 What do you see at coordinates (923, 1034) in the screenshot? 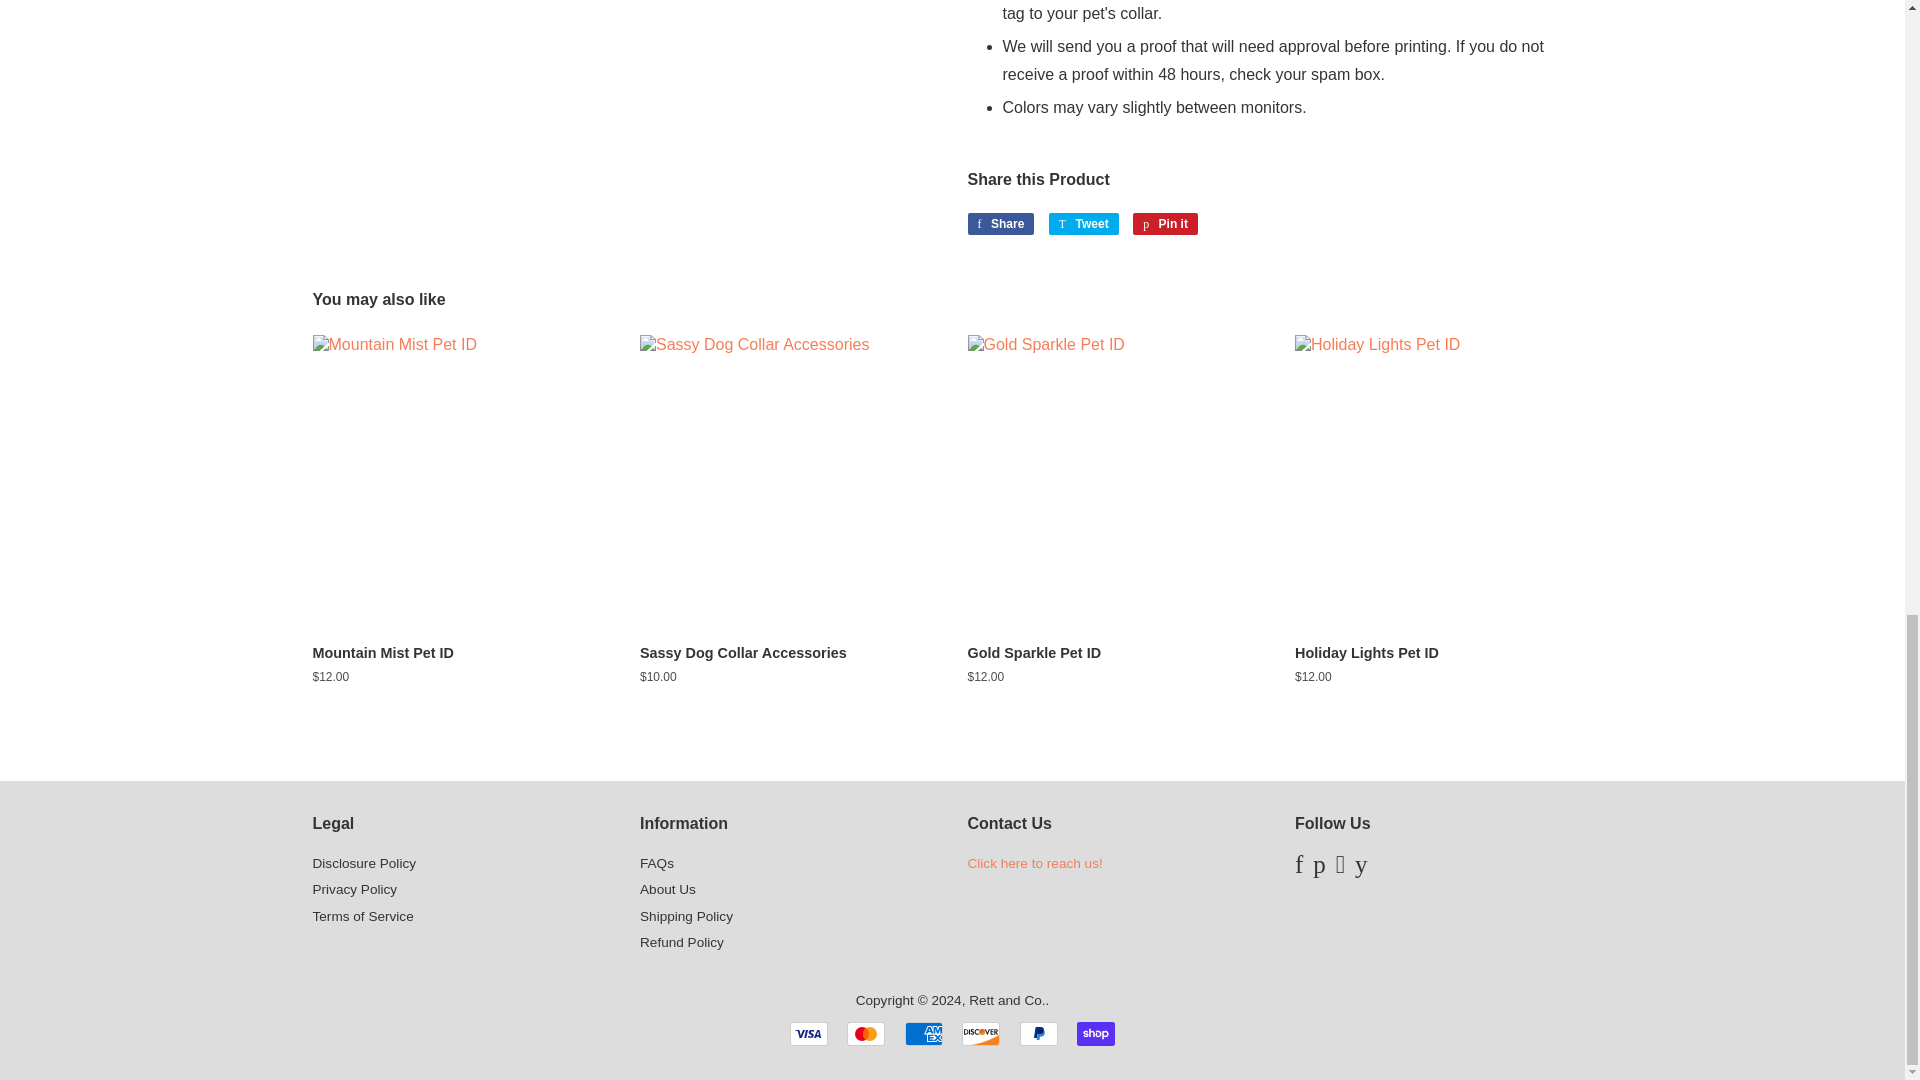
I see `American Express` at bounding box center [923, 1034].